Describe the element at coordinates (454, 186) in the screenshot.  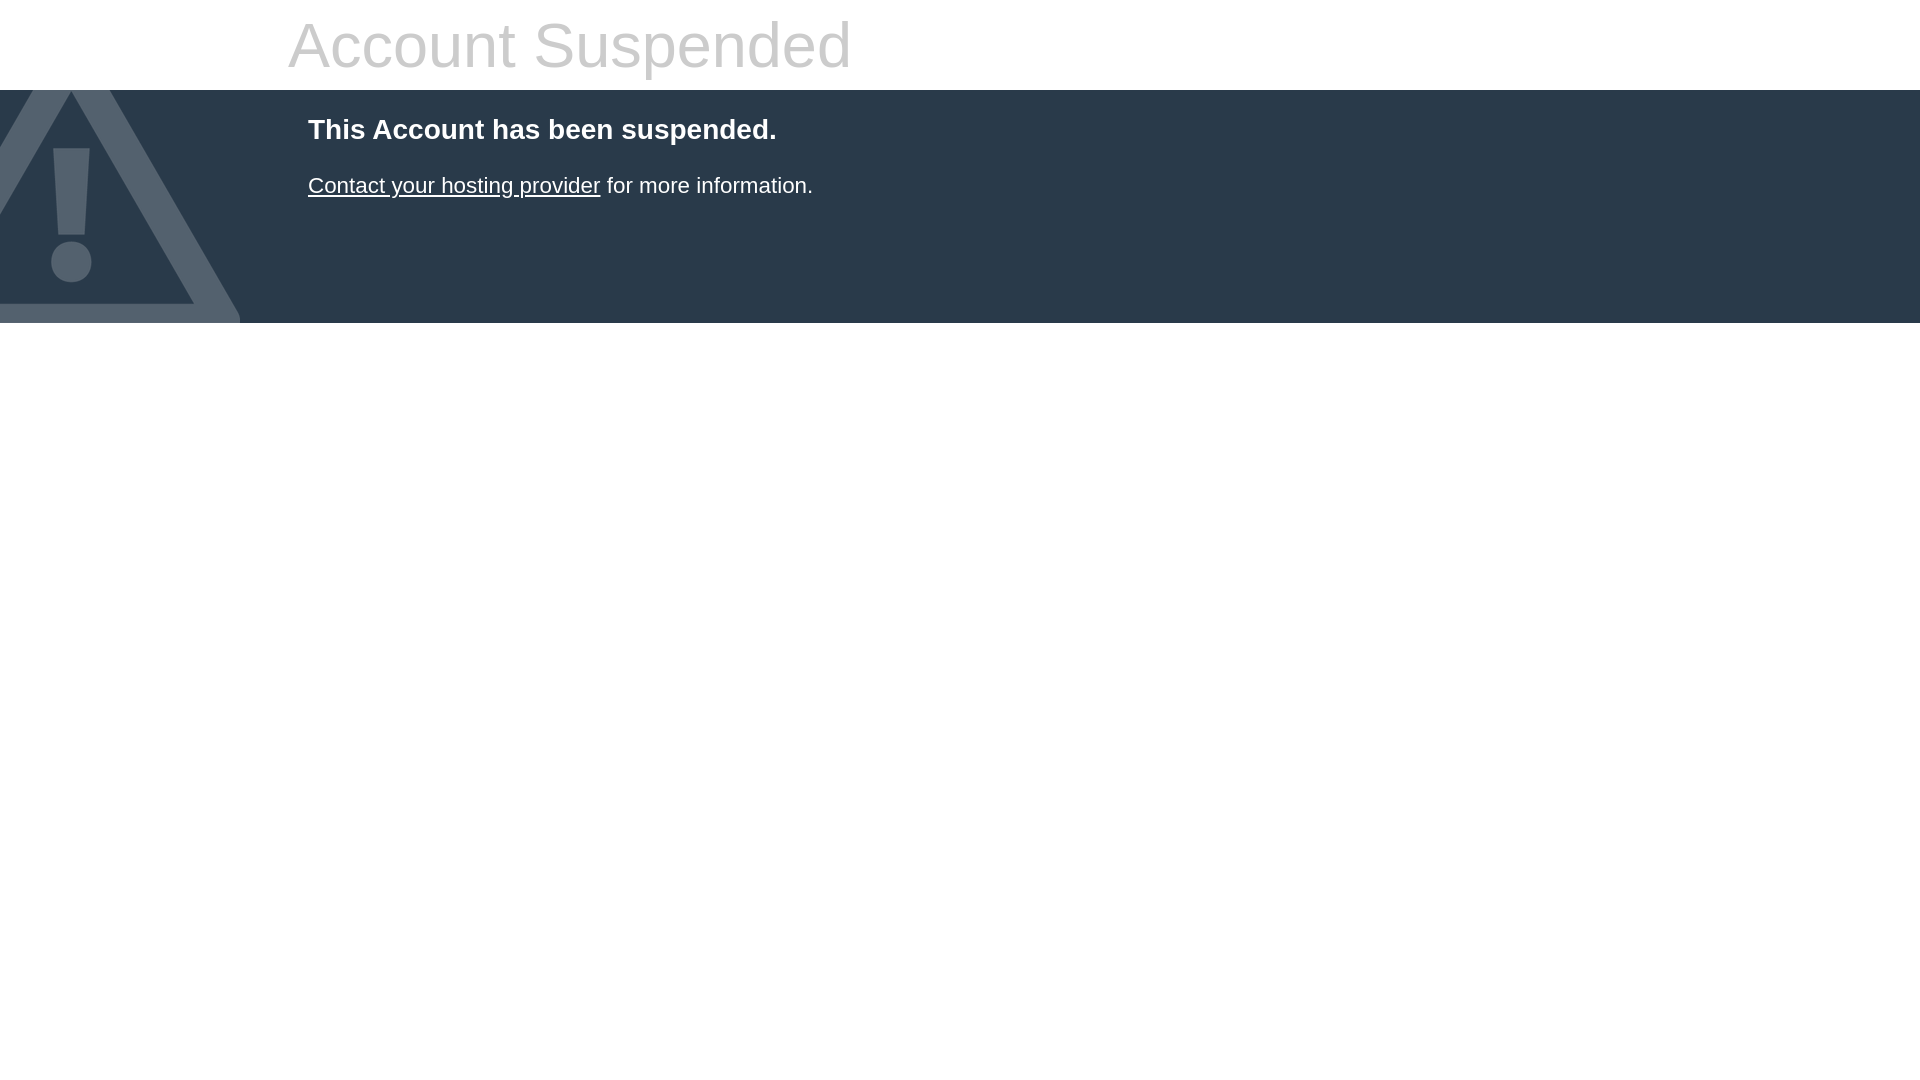
I see `Contact your hosting provider` at that location.